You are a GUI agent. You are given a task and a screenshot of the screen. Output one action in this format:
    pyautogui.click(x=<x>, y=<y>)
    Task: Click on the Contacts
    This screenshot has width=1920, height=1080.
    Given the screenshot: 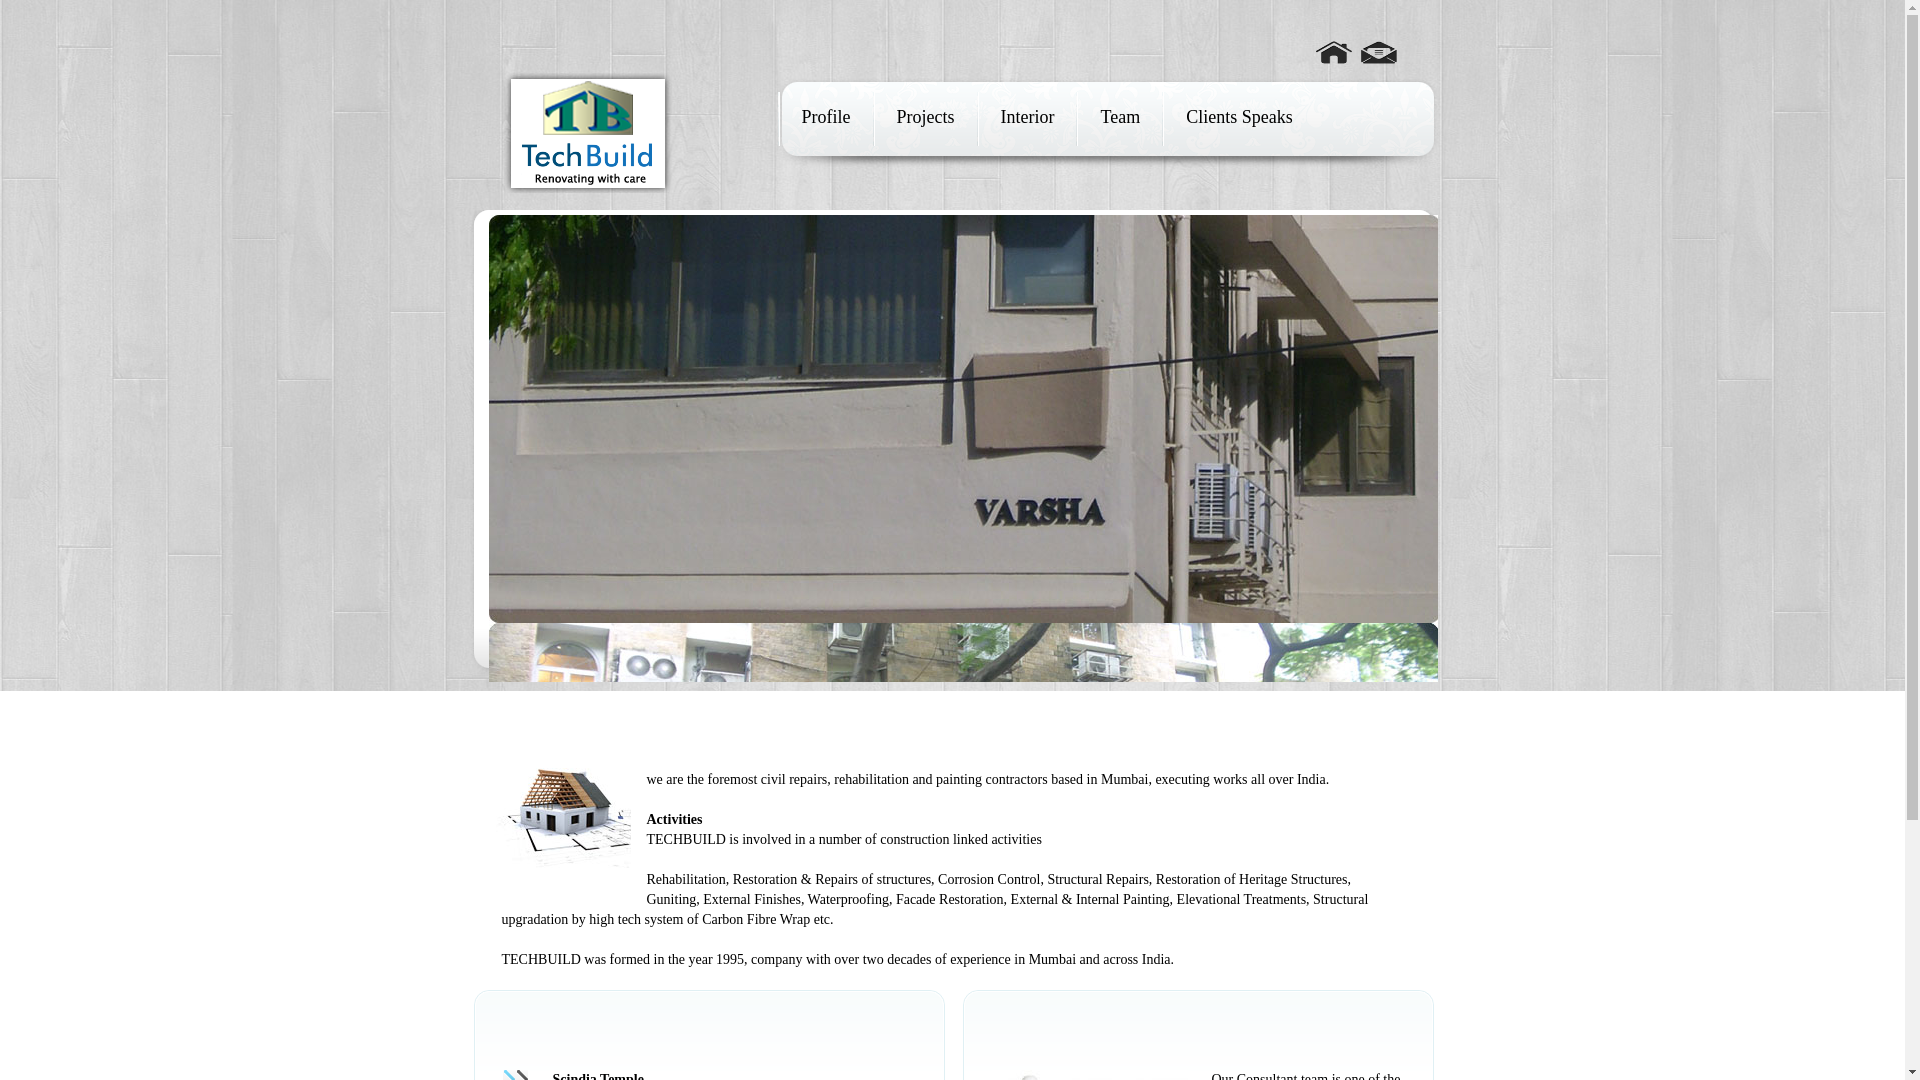 What is the action you would take?
    pyautogui.click(x=1377, y=44)
    